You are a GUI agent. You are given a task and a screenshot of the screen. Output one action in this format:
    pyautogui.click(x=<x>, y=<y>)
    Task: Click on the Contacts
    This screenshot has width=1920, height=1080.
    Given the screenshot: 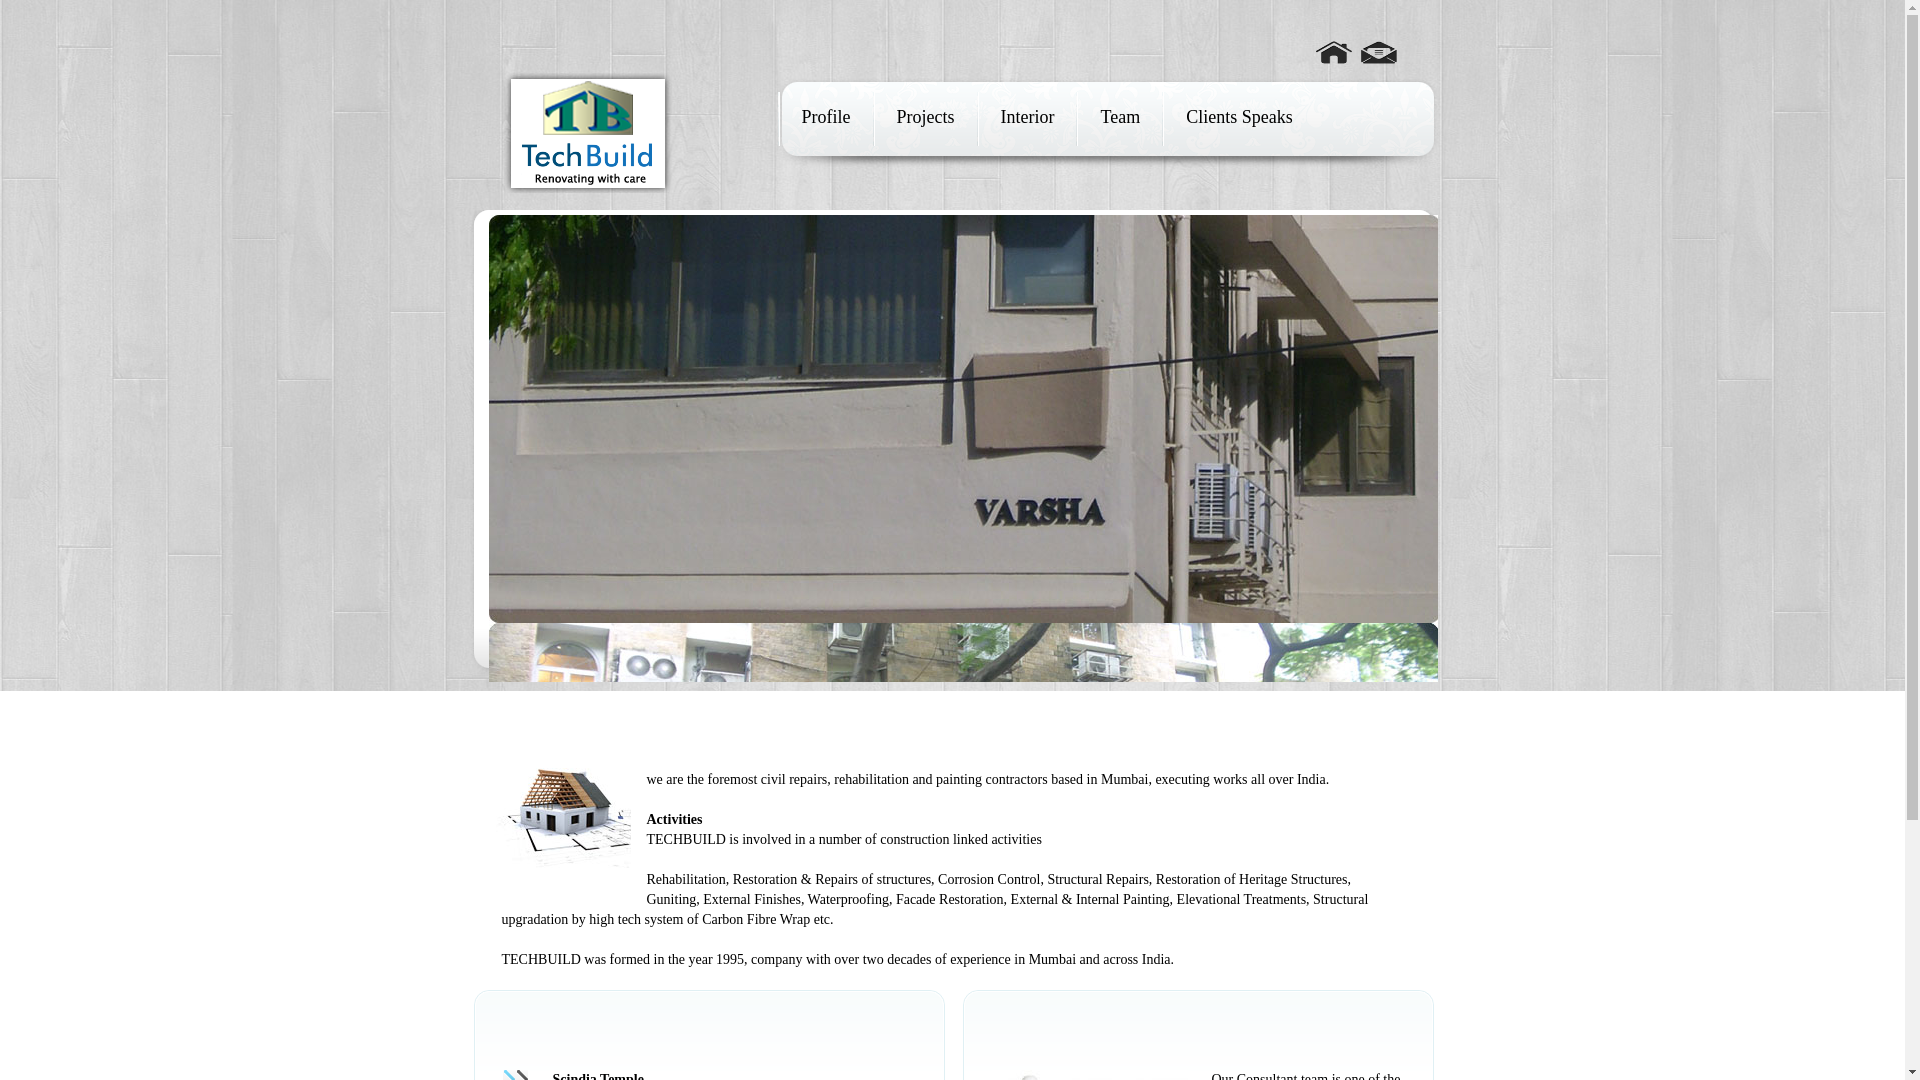 What is the action you would take?
    pyautogui.click(x=1377, y=44)
    